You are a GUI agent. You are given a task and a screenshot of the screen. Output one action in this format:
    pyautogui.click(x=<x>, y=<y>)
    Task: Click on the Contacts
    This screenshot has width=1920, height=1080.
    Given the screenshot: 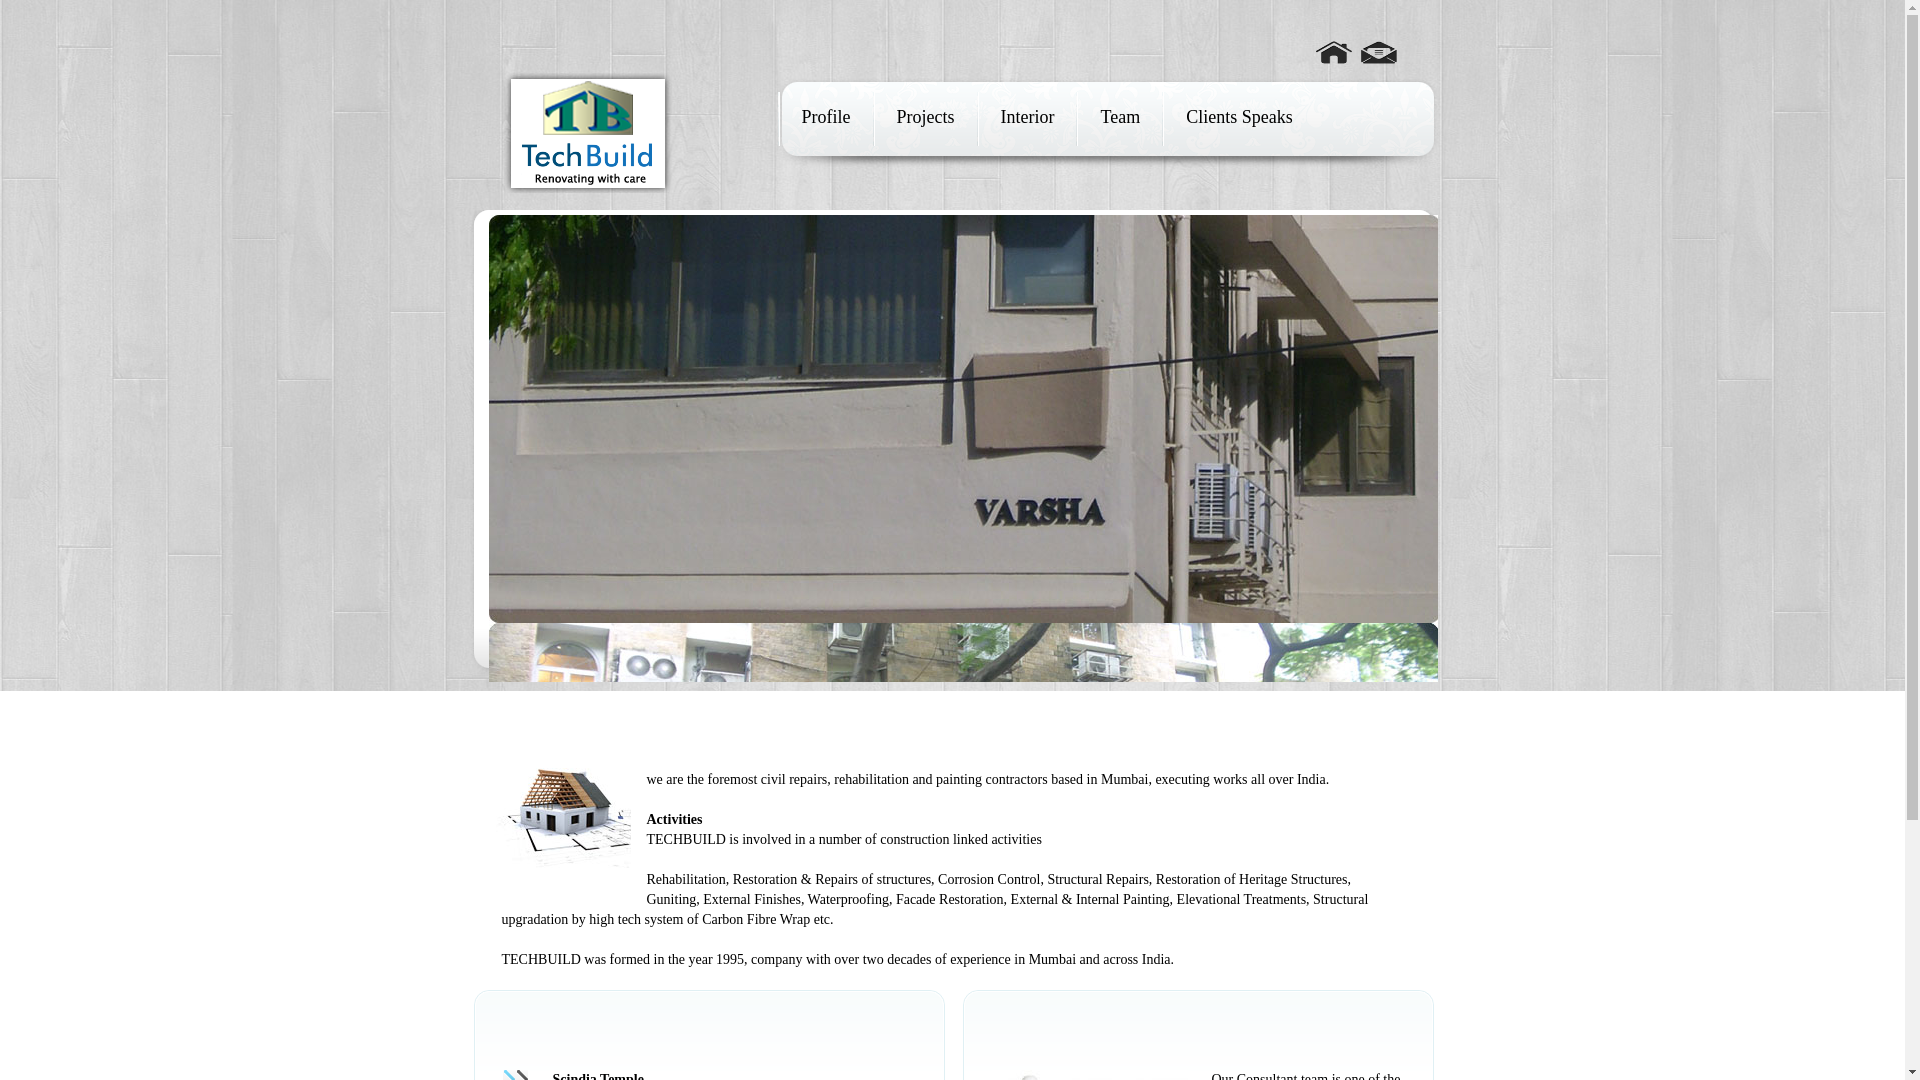 What is the action you would take?
    pyautogui.click(x=1377, y=44)
    